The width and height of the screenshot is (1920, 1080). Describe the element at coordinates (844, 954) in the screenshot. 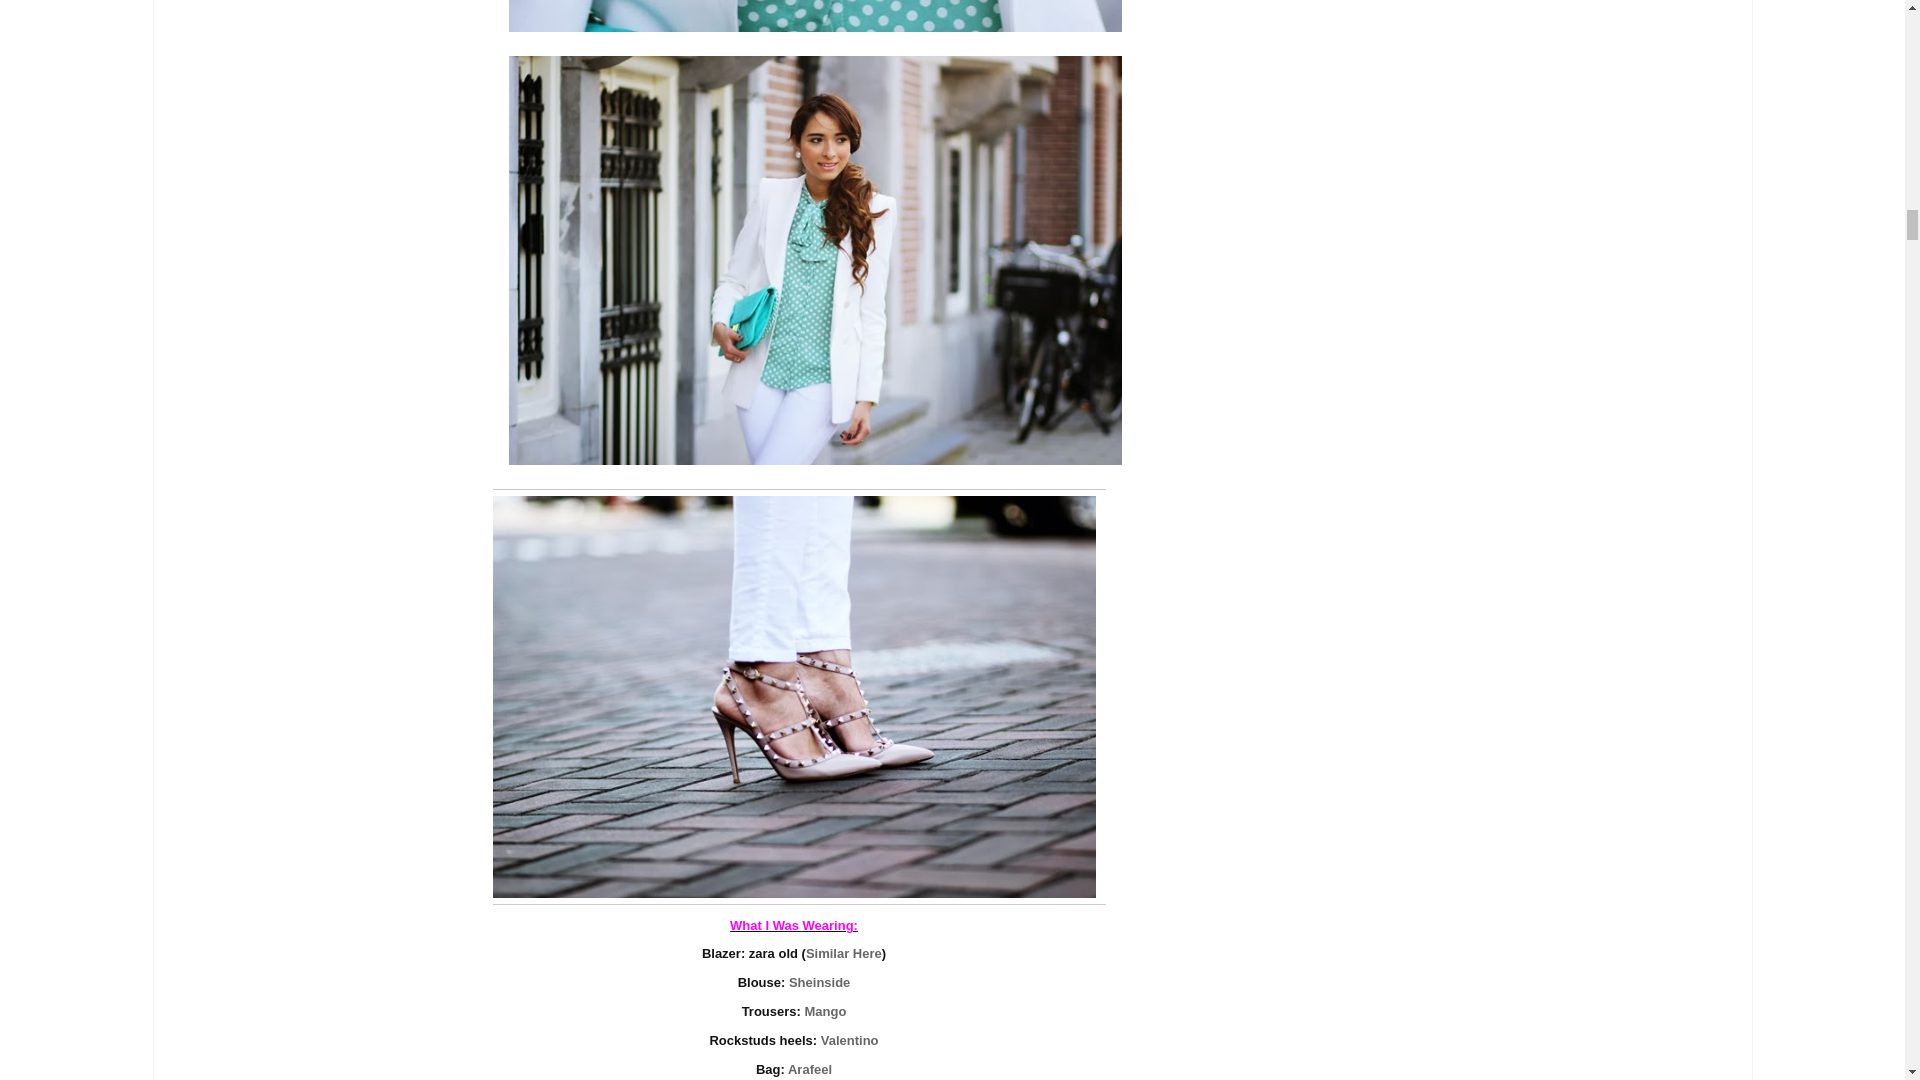

I see `Similar Here` at that location.